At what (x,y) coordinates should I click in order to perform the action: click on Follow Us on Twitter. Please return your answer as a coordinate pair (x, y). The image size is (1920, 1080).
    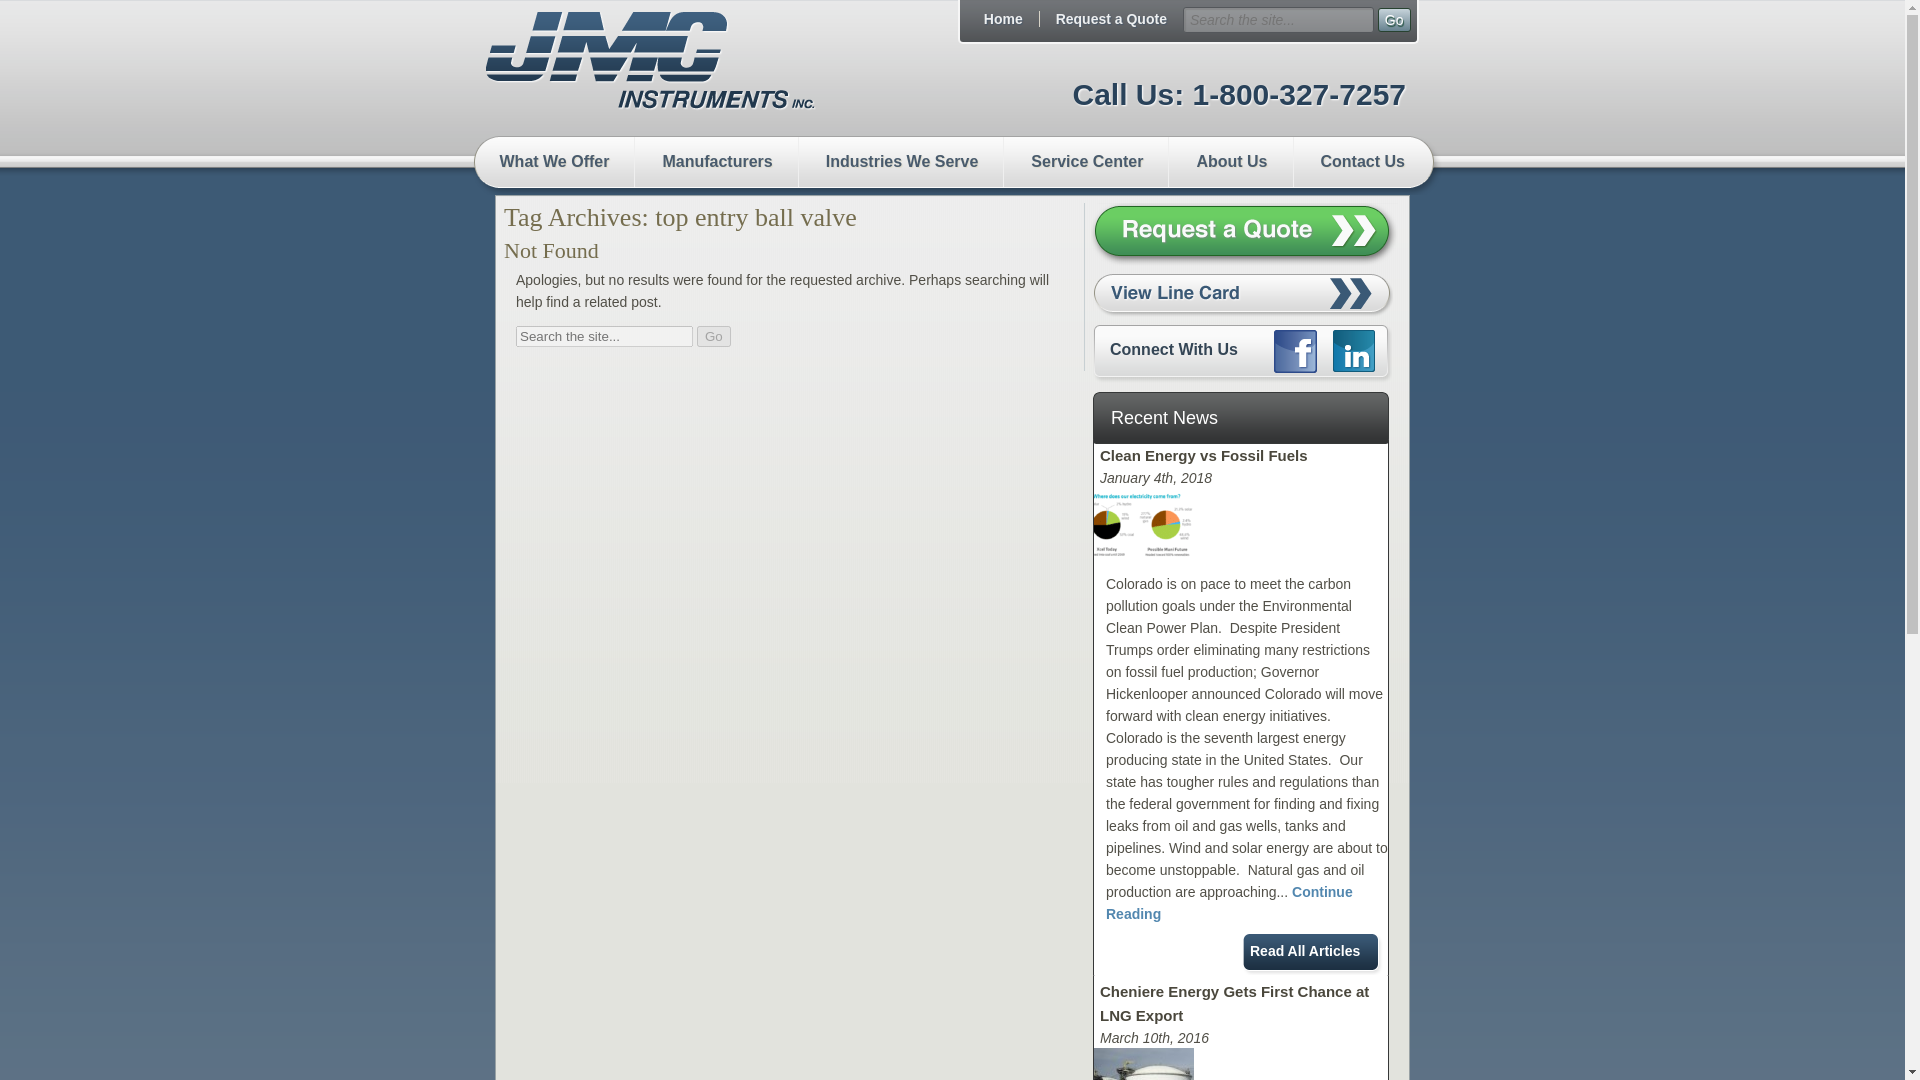
    Looking at the image, I should click on (1353, 350).